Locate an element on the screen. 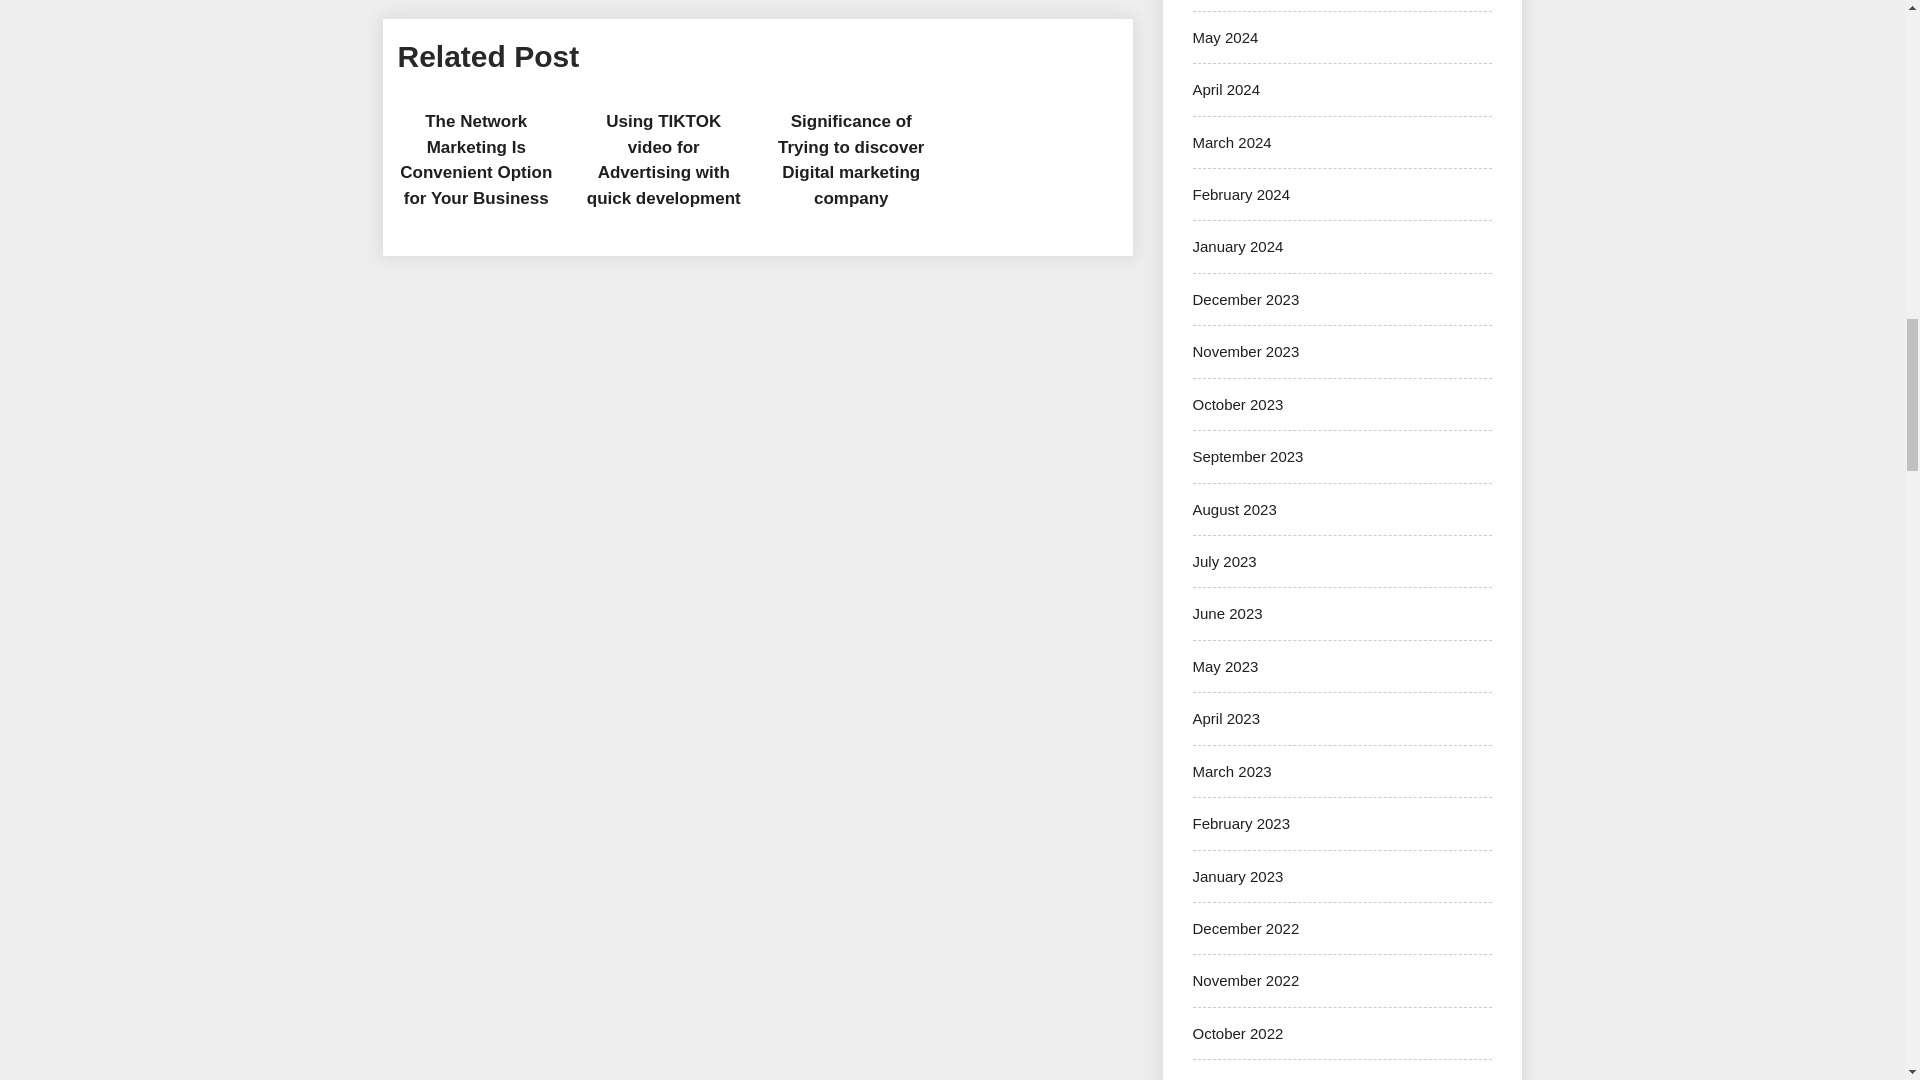  December 2023 is located at coordinates (1246, 298).